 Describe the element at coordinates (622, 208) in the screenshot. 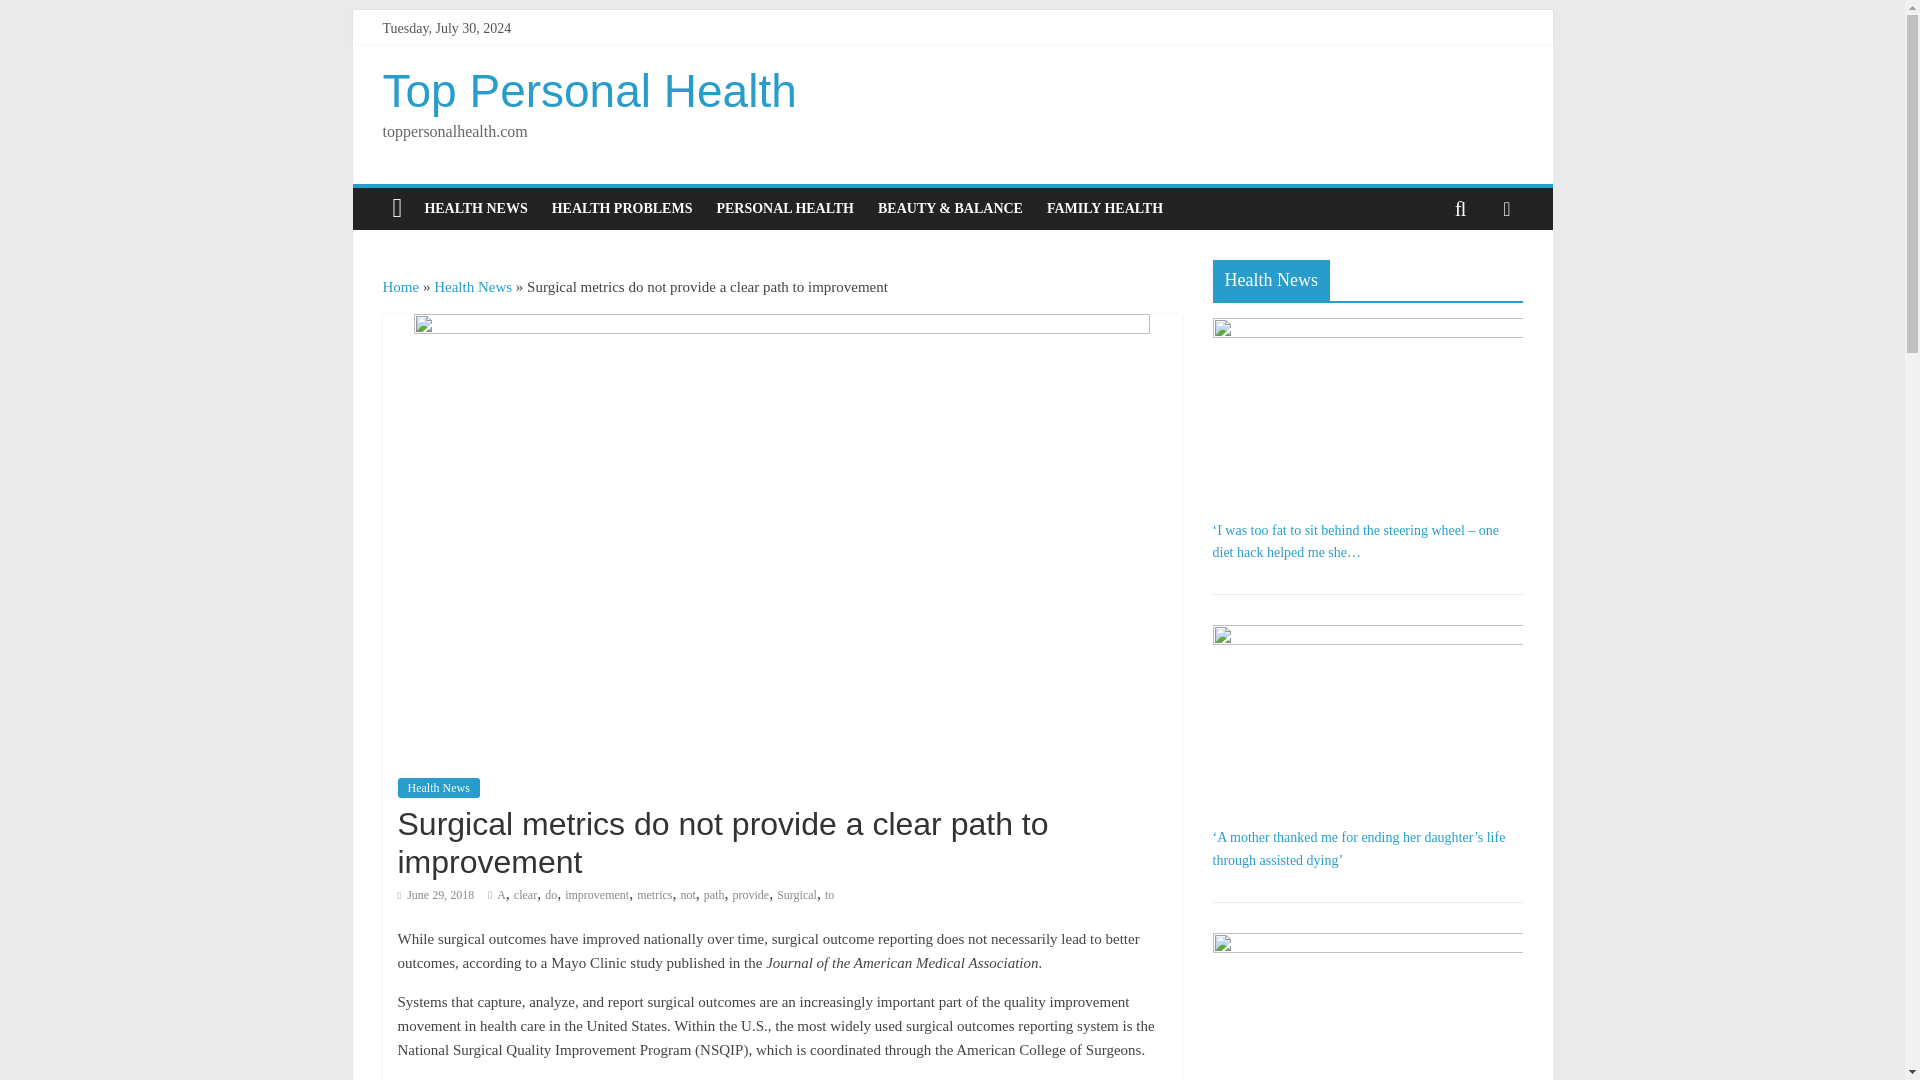

I see `HEALTH PROBLEMS` at that location.